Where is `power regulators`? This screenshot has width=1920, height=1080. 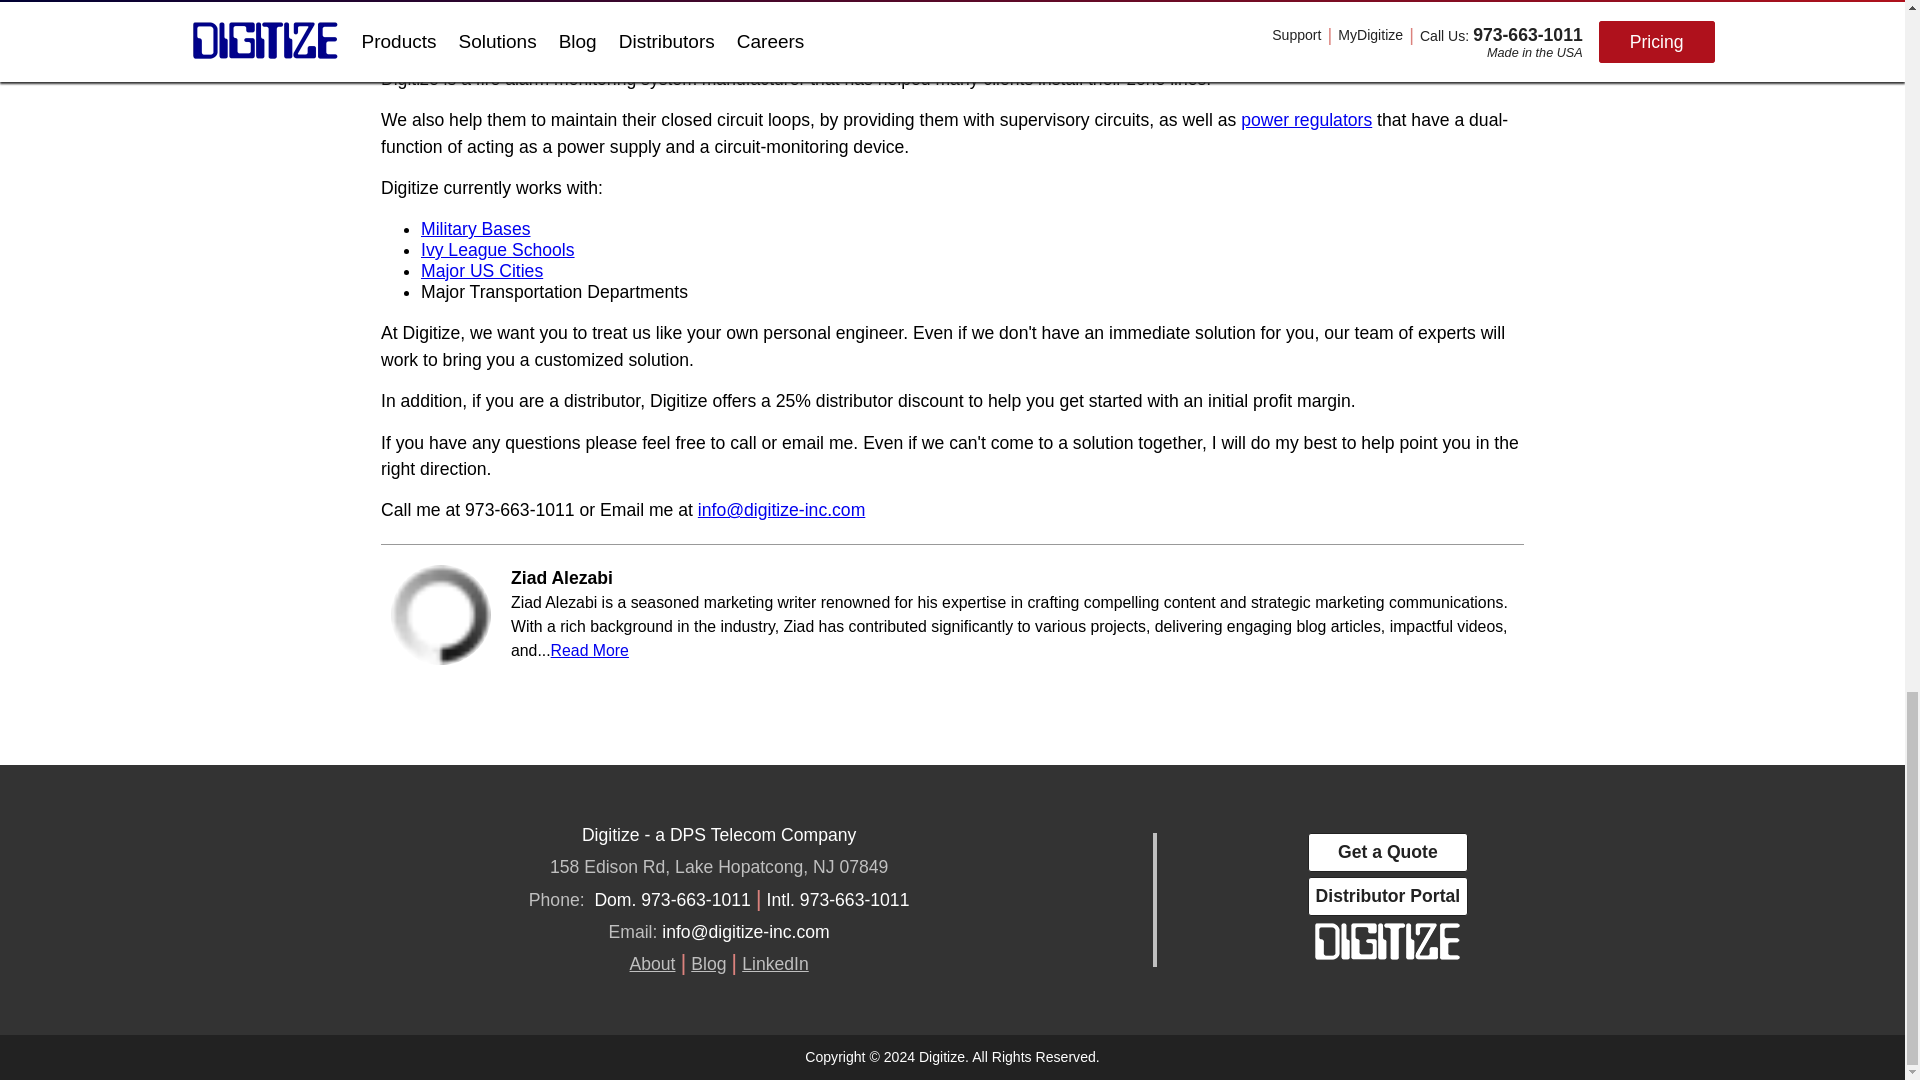
power regulators is located at coordinates (1306, 120).